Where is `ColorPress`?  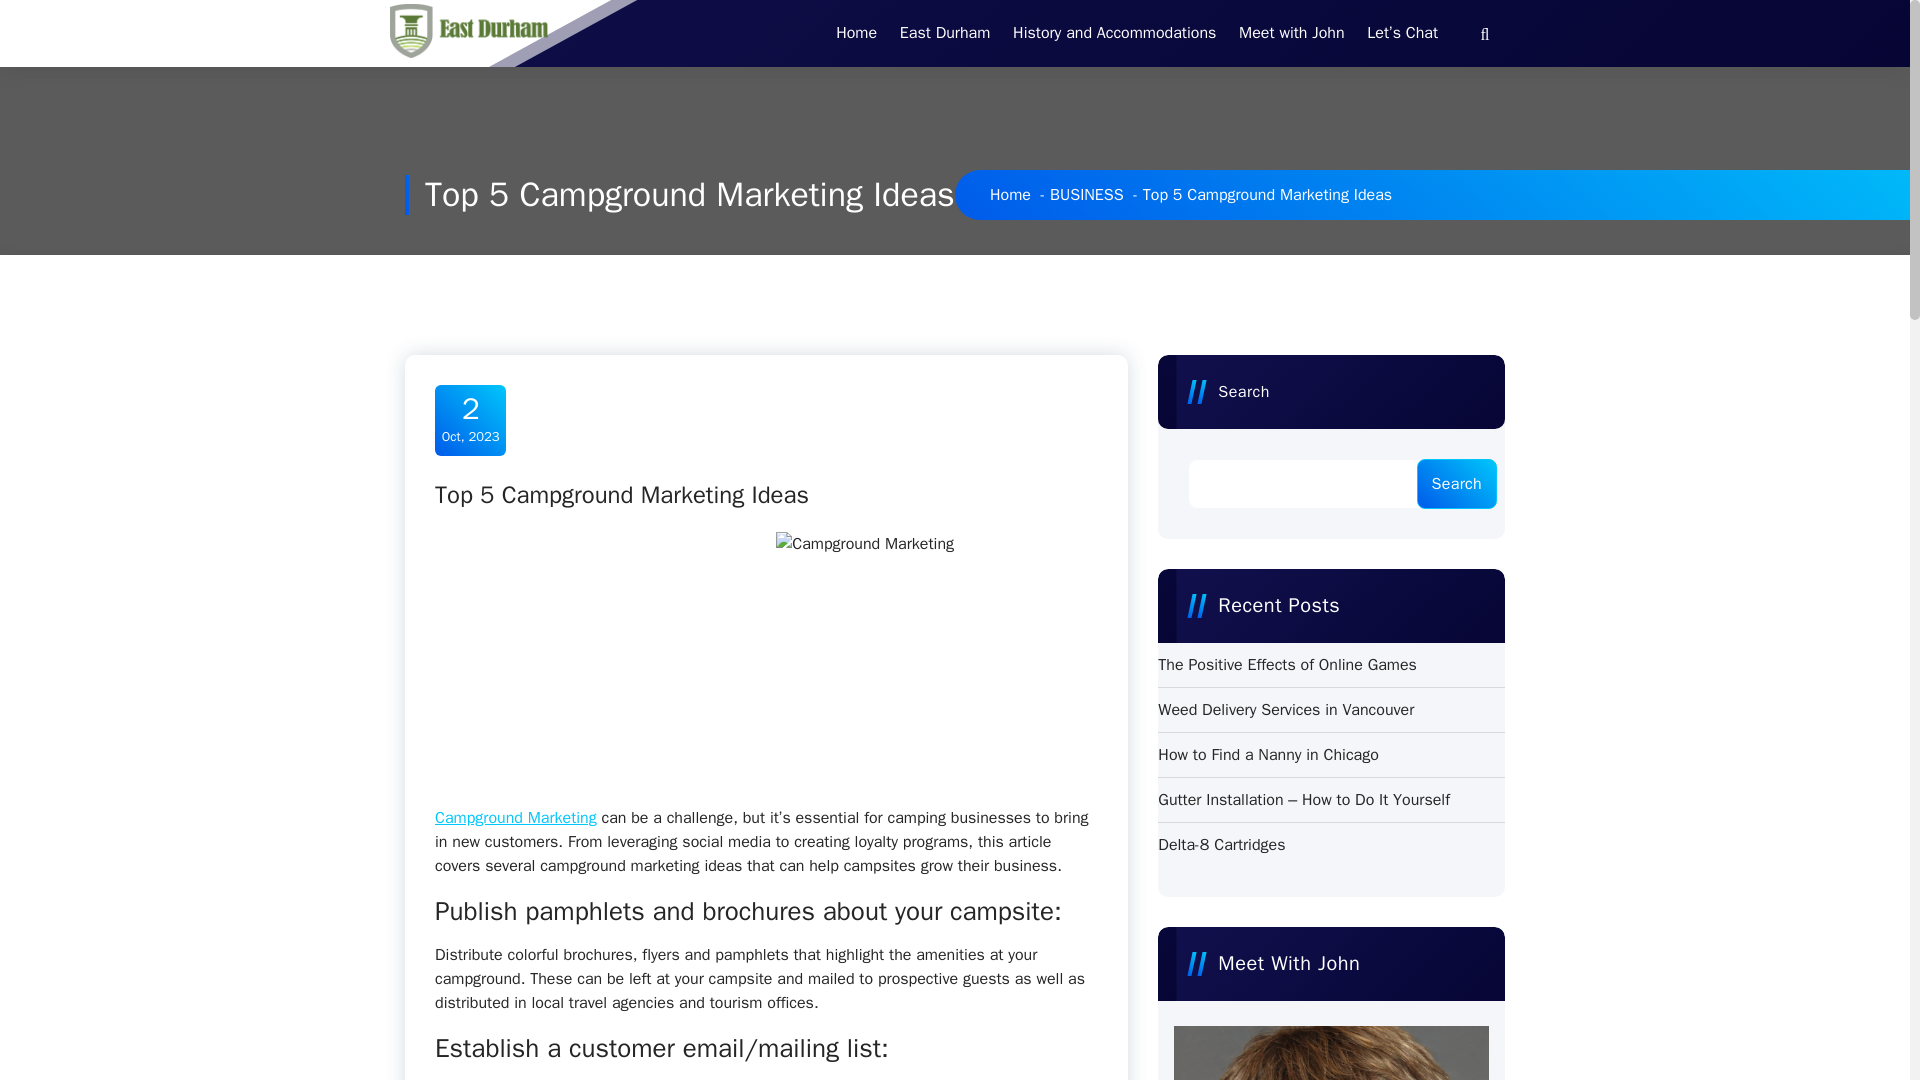 ColorPress is located at coordinates (1468, 1034).